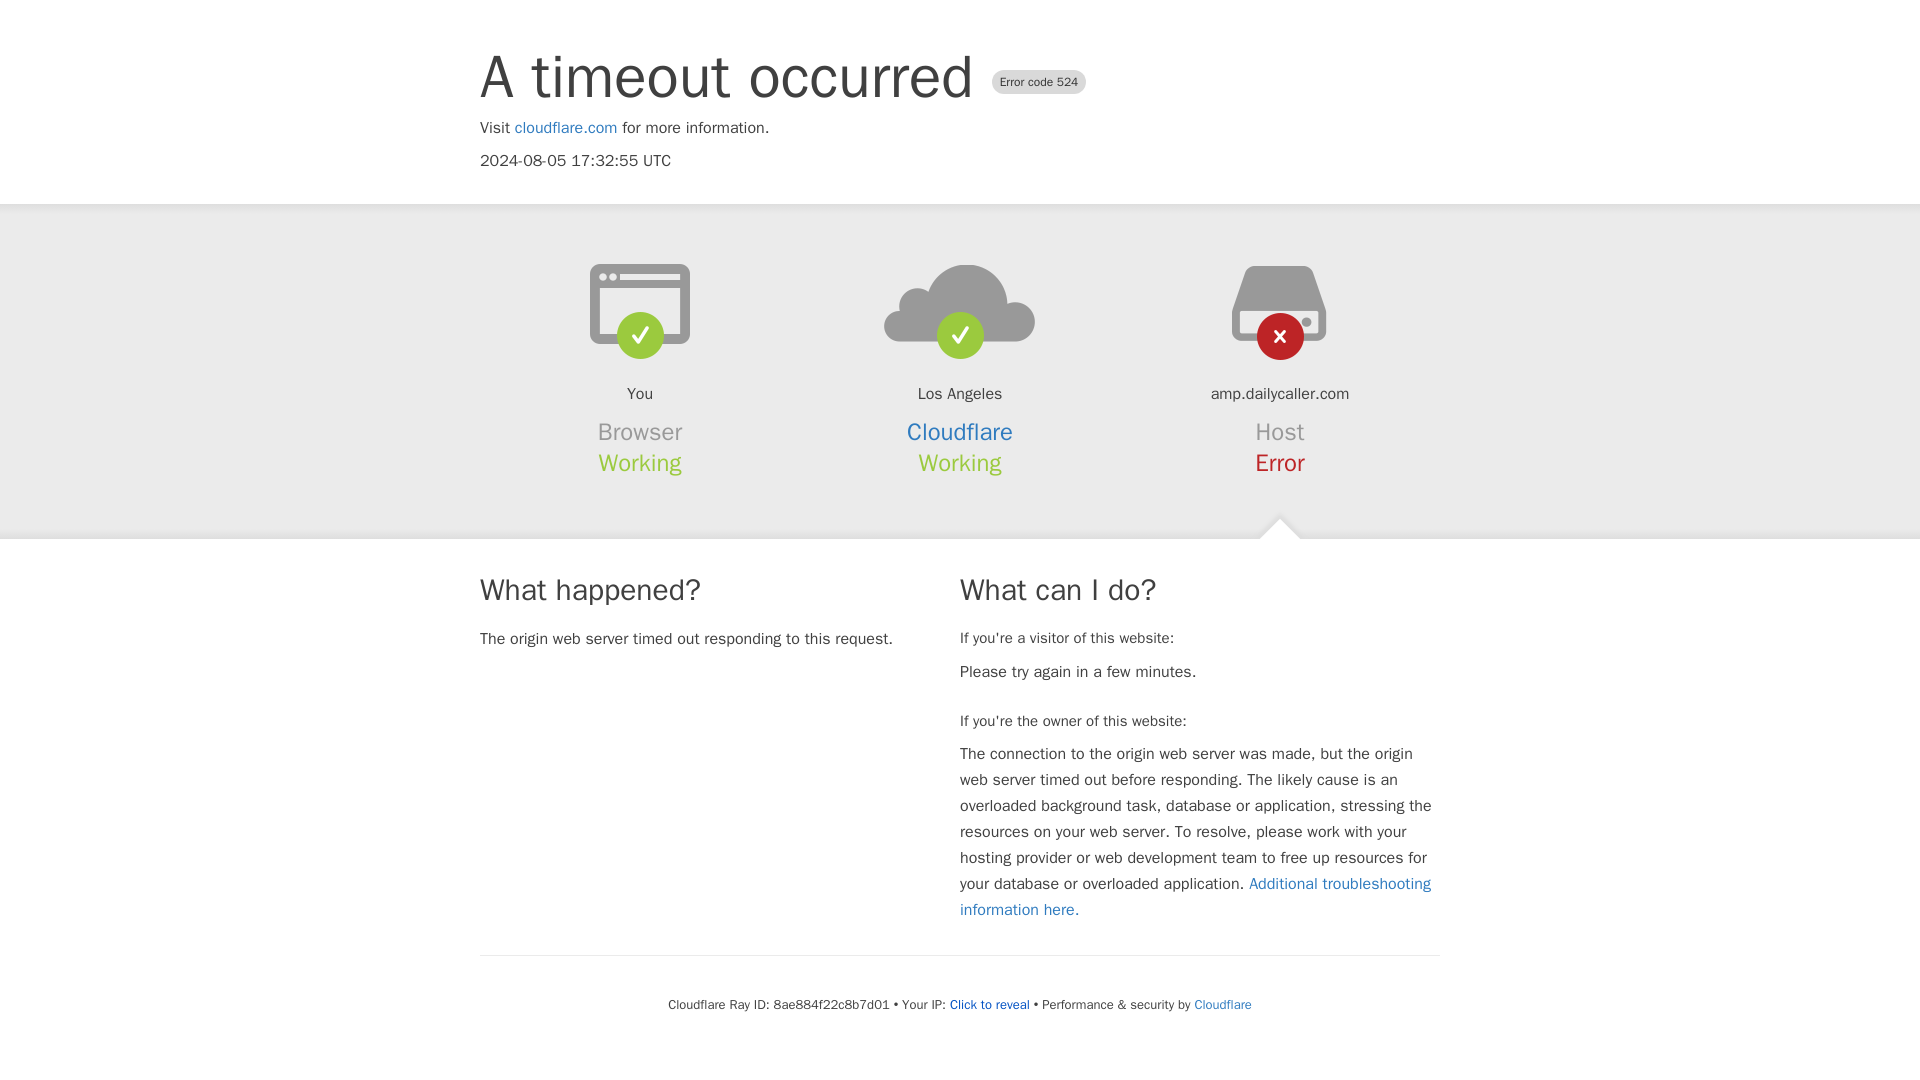  I want to click on Click to reveal, so click(990, 1004).